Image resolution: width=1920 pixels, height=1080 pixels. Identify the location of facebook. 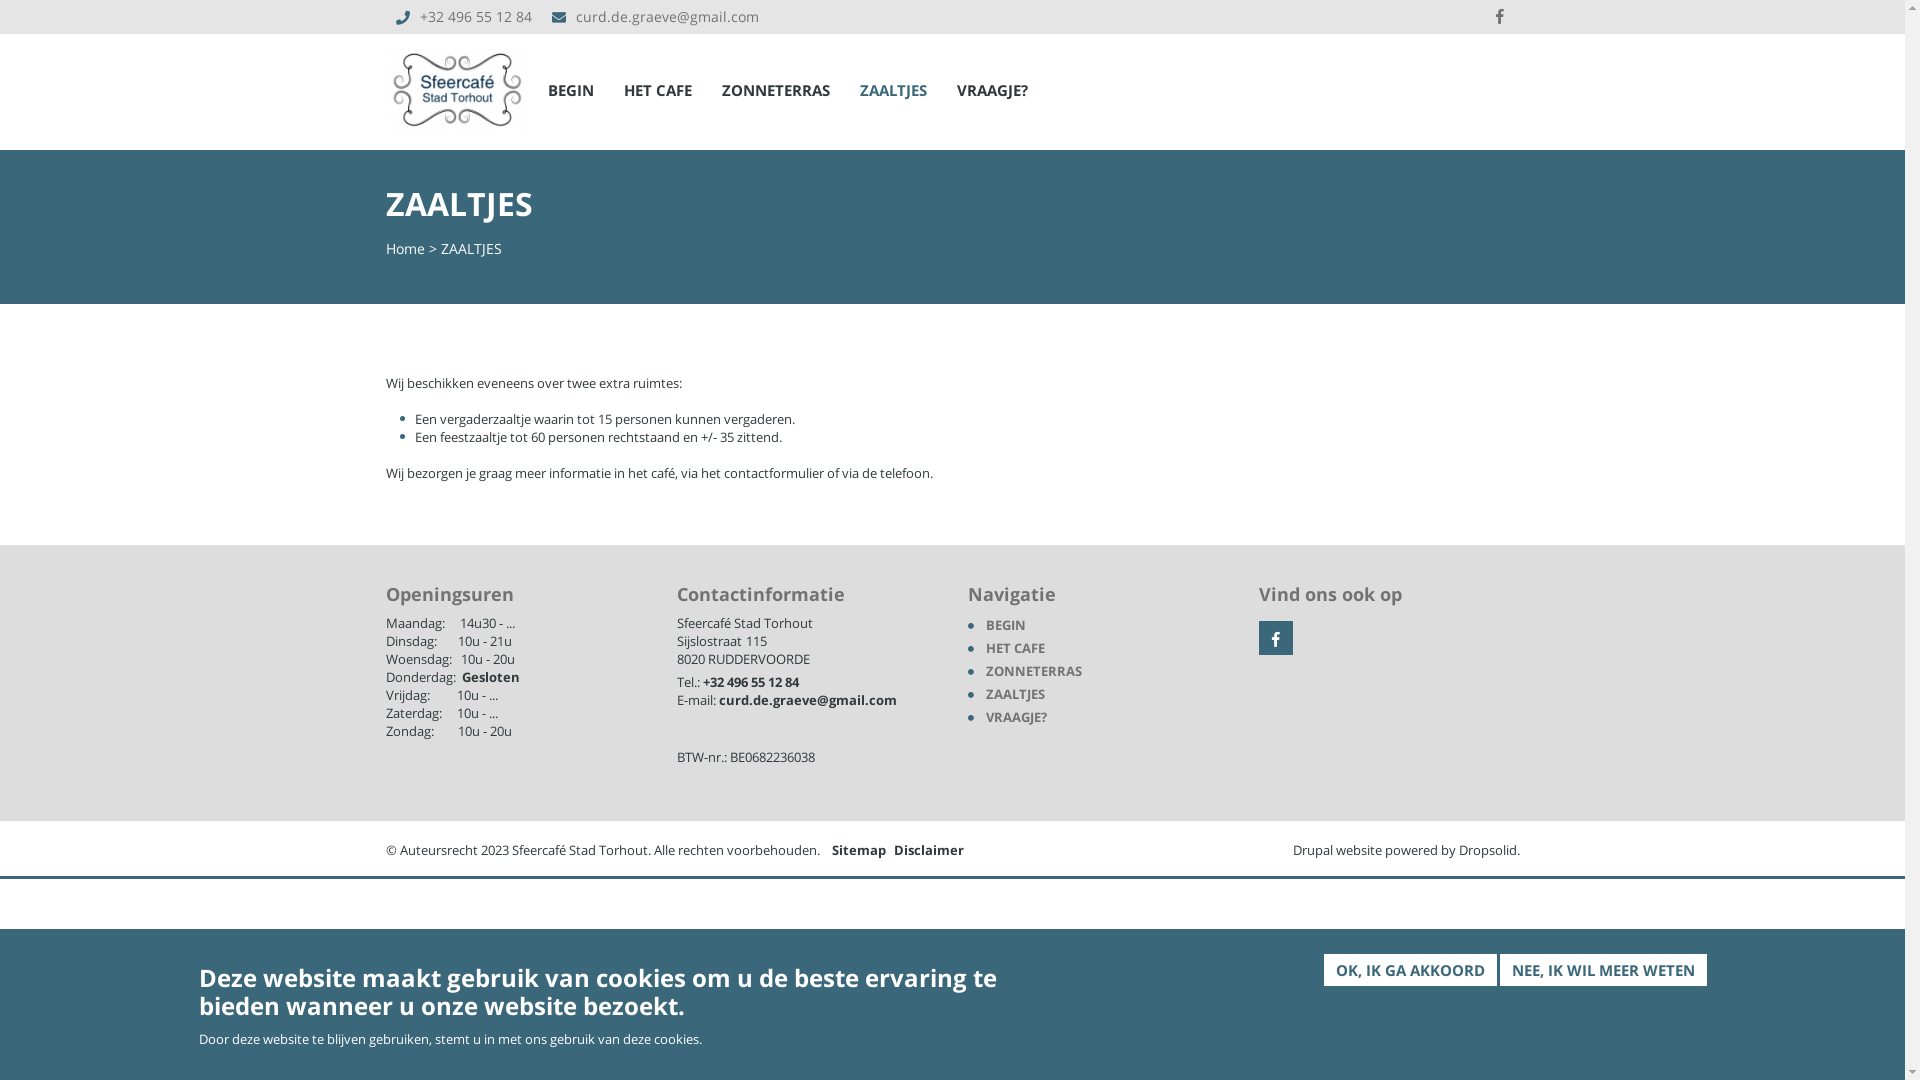
(1275, 638).